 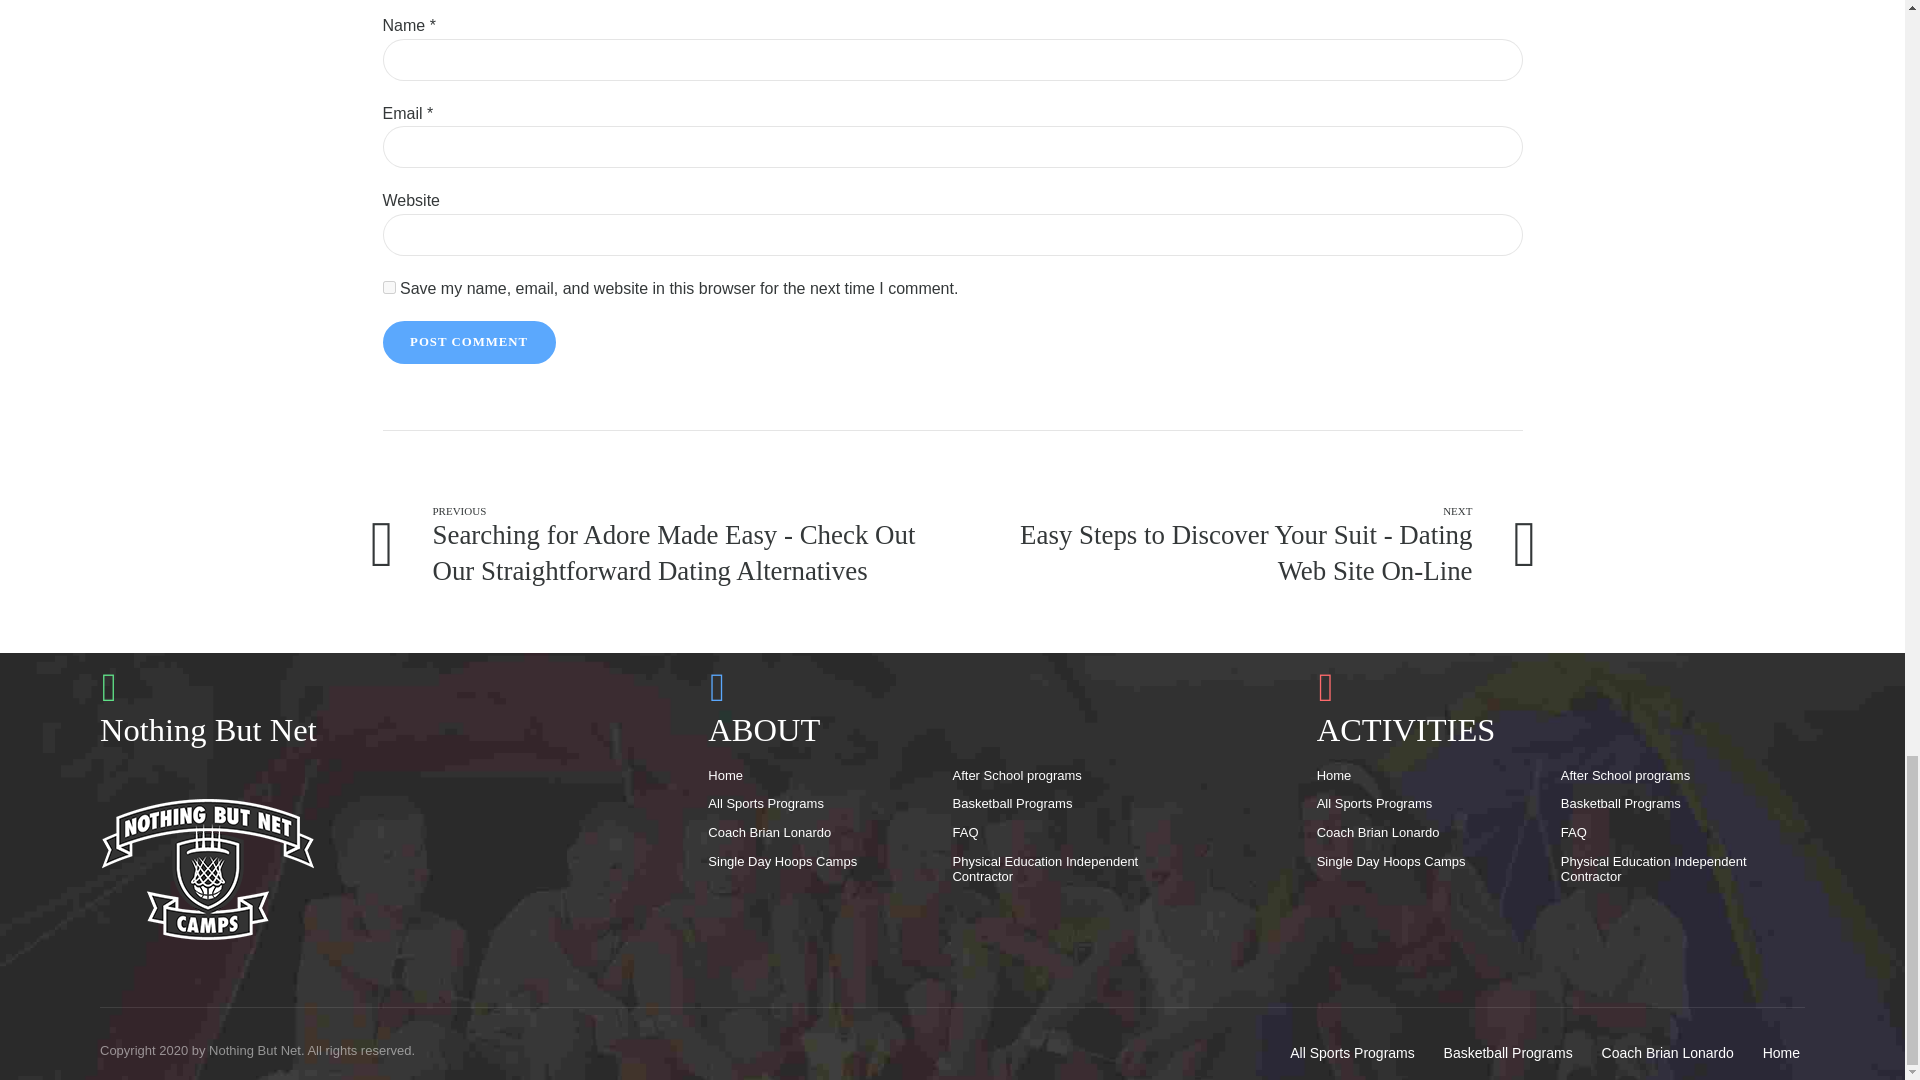 What do you see at coordinates (388, 286) in the screenshot?
I see `yes` at bounding box center [388, 286].